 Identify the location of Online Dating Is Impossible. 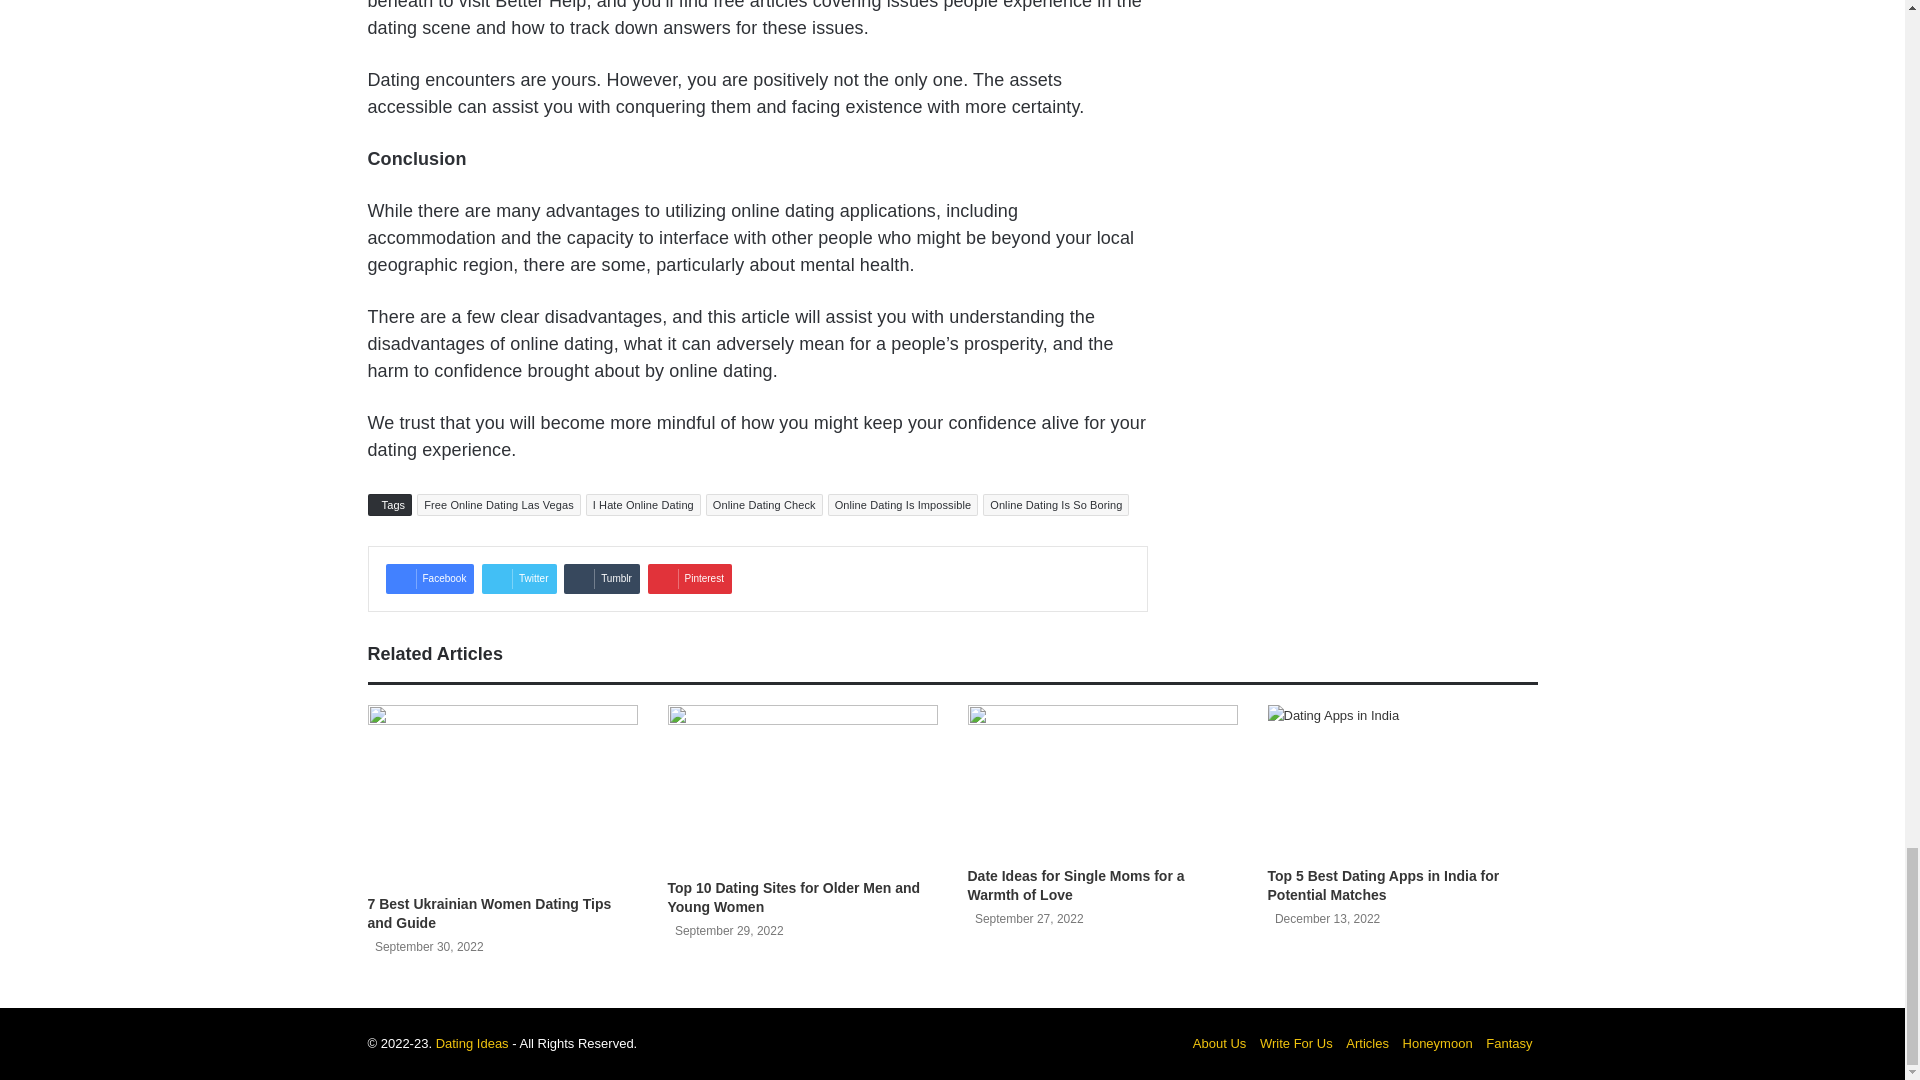
(903, 504).